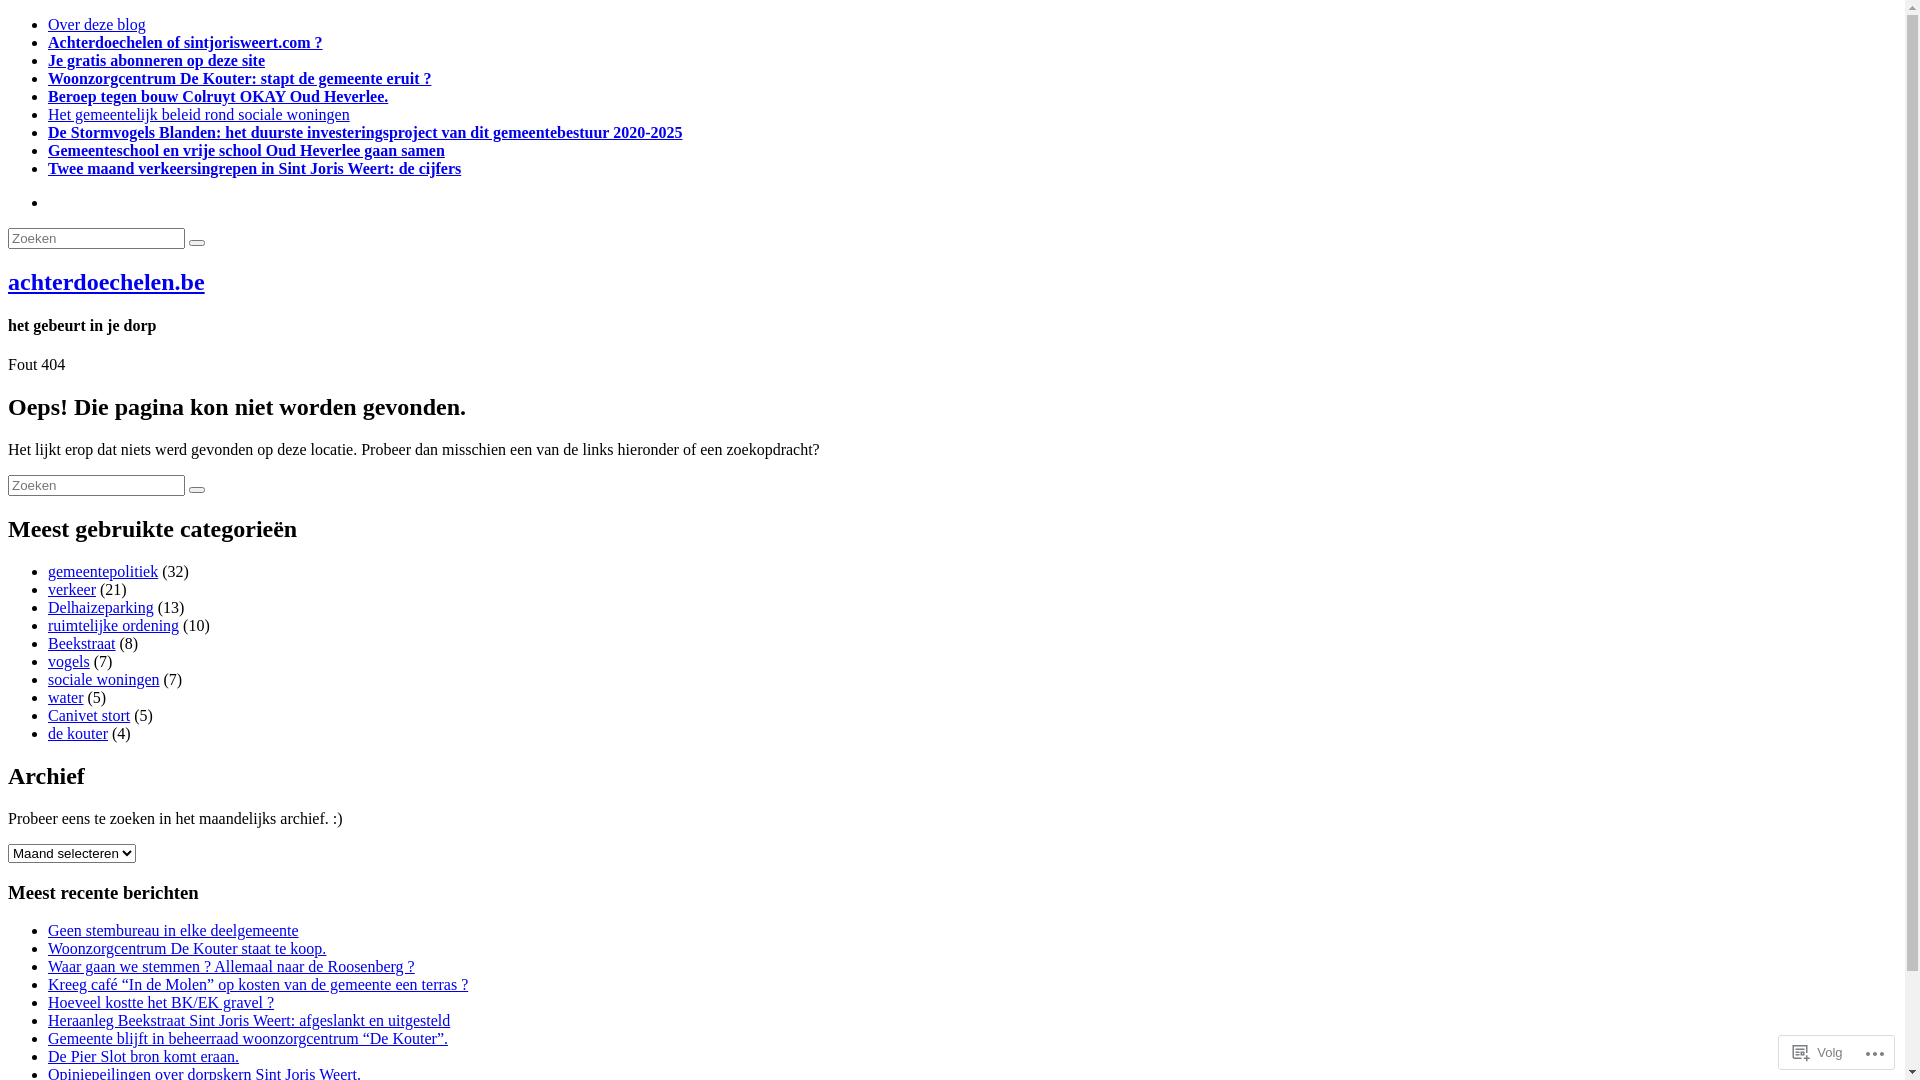  Describe the element at coordinates (254, 168) in the screenshot. I see `Twee maand verkeersingrepen in Sint Joris Weert: de cijfers` at that location.